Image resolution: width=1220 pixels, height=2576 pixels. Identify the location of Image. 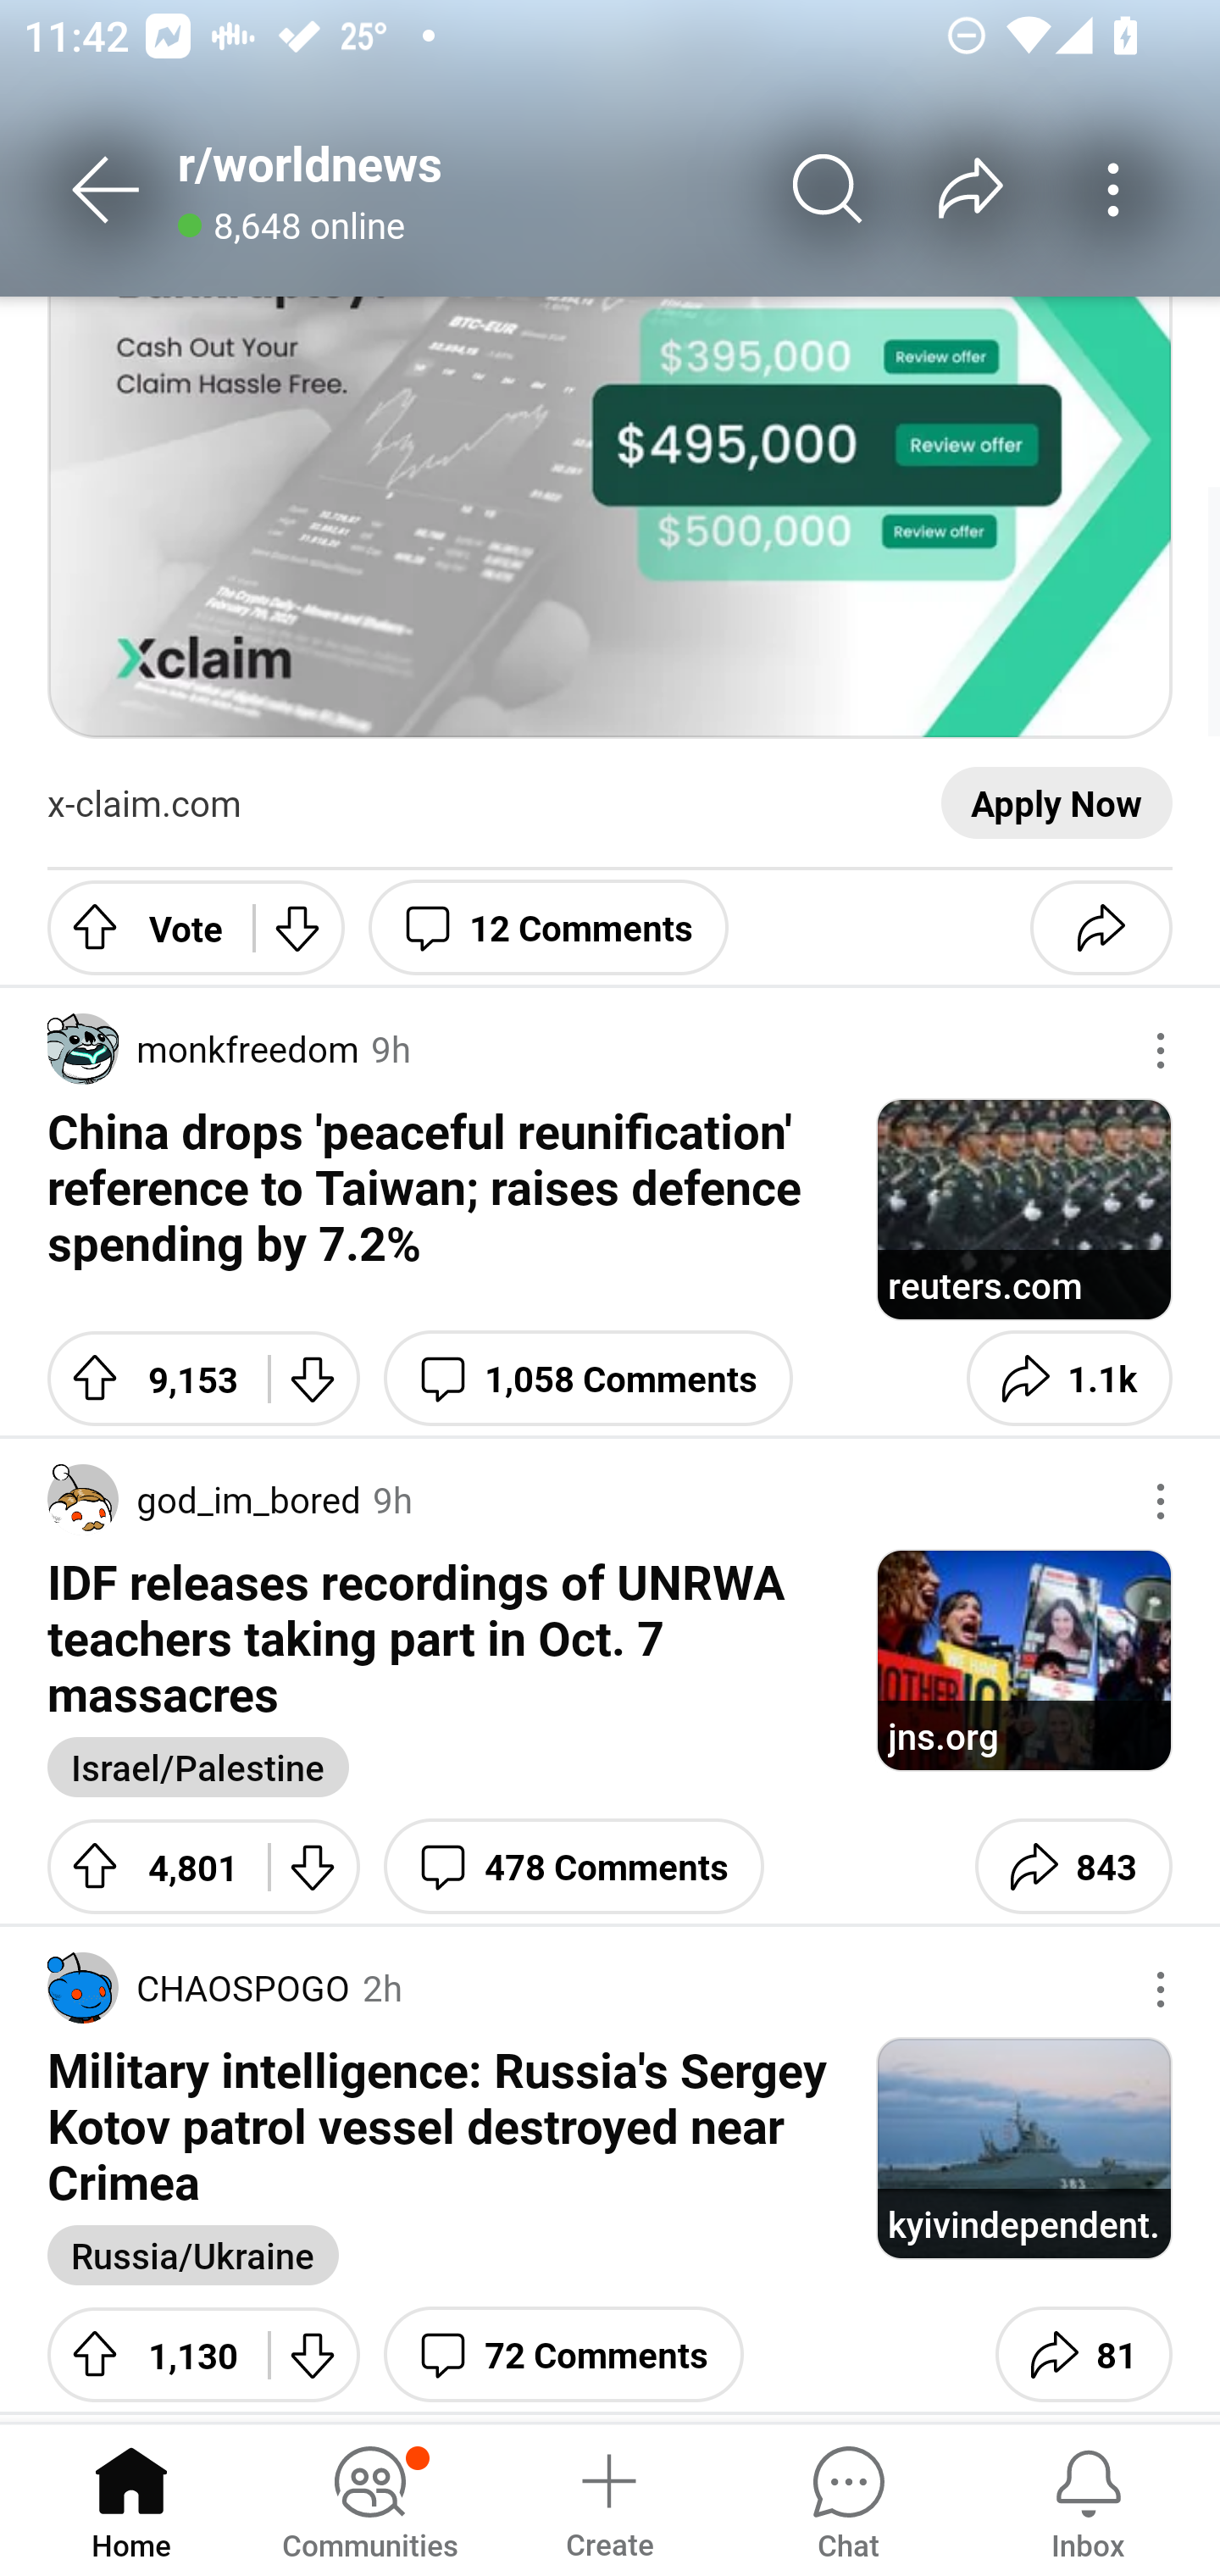
(610, 517).